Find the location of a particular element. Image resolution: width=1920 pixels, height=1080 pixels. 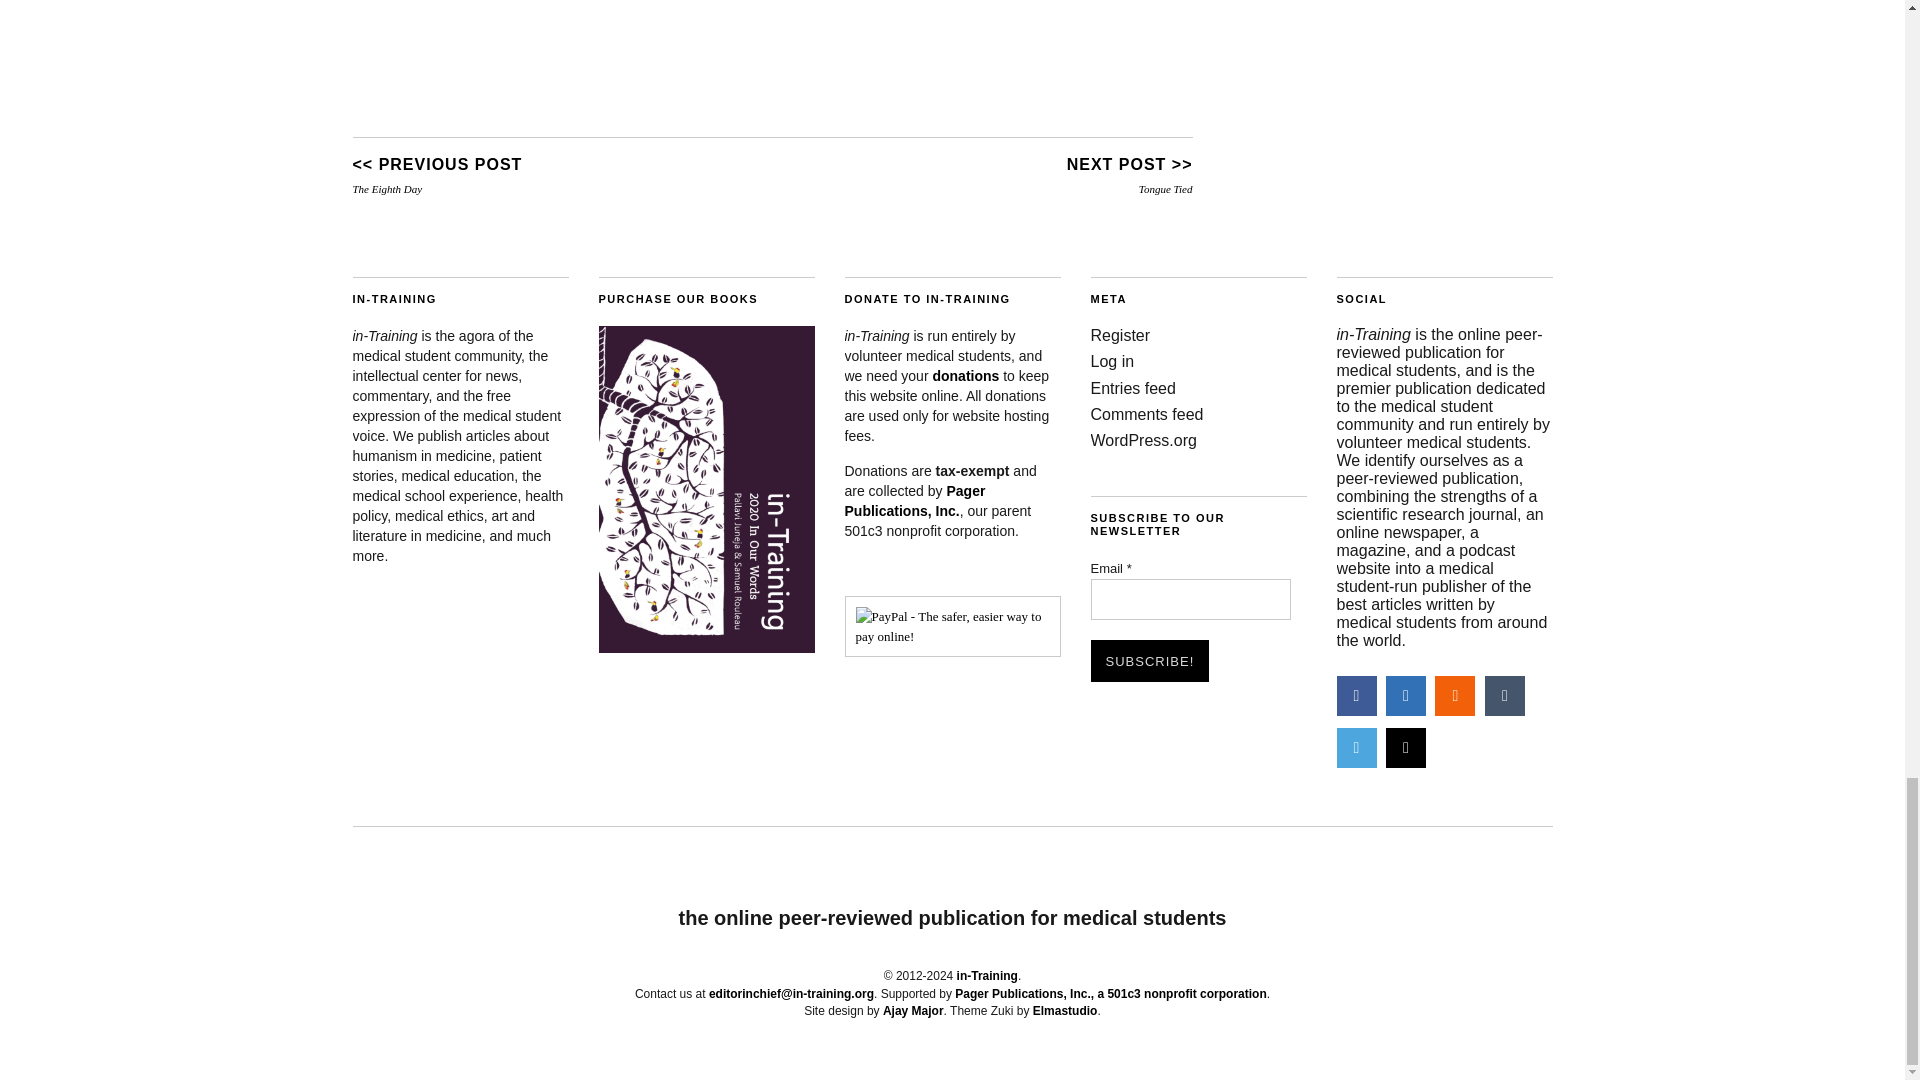

tumblr is located at coordinates (1504, 696).